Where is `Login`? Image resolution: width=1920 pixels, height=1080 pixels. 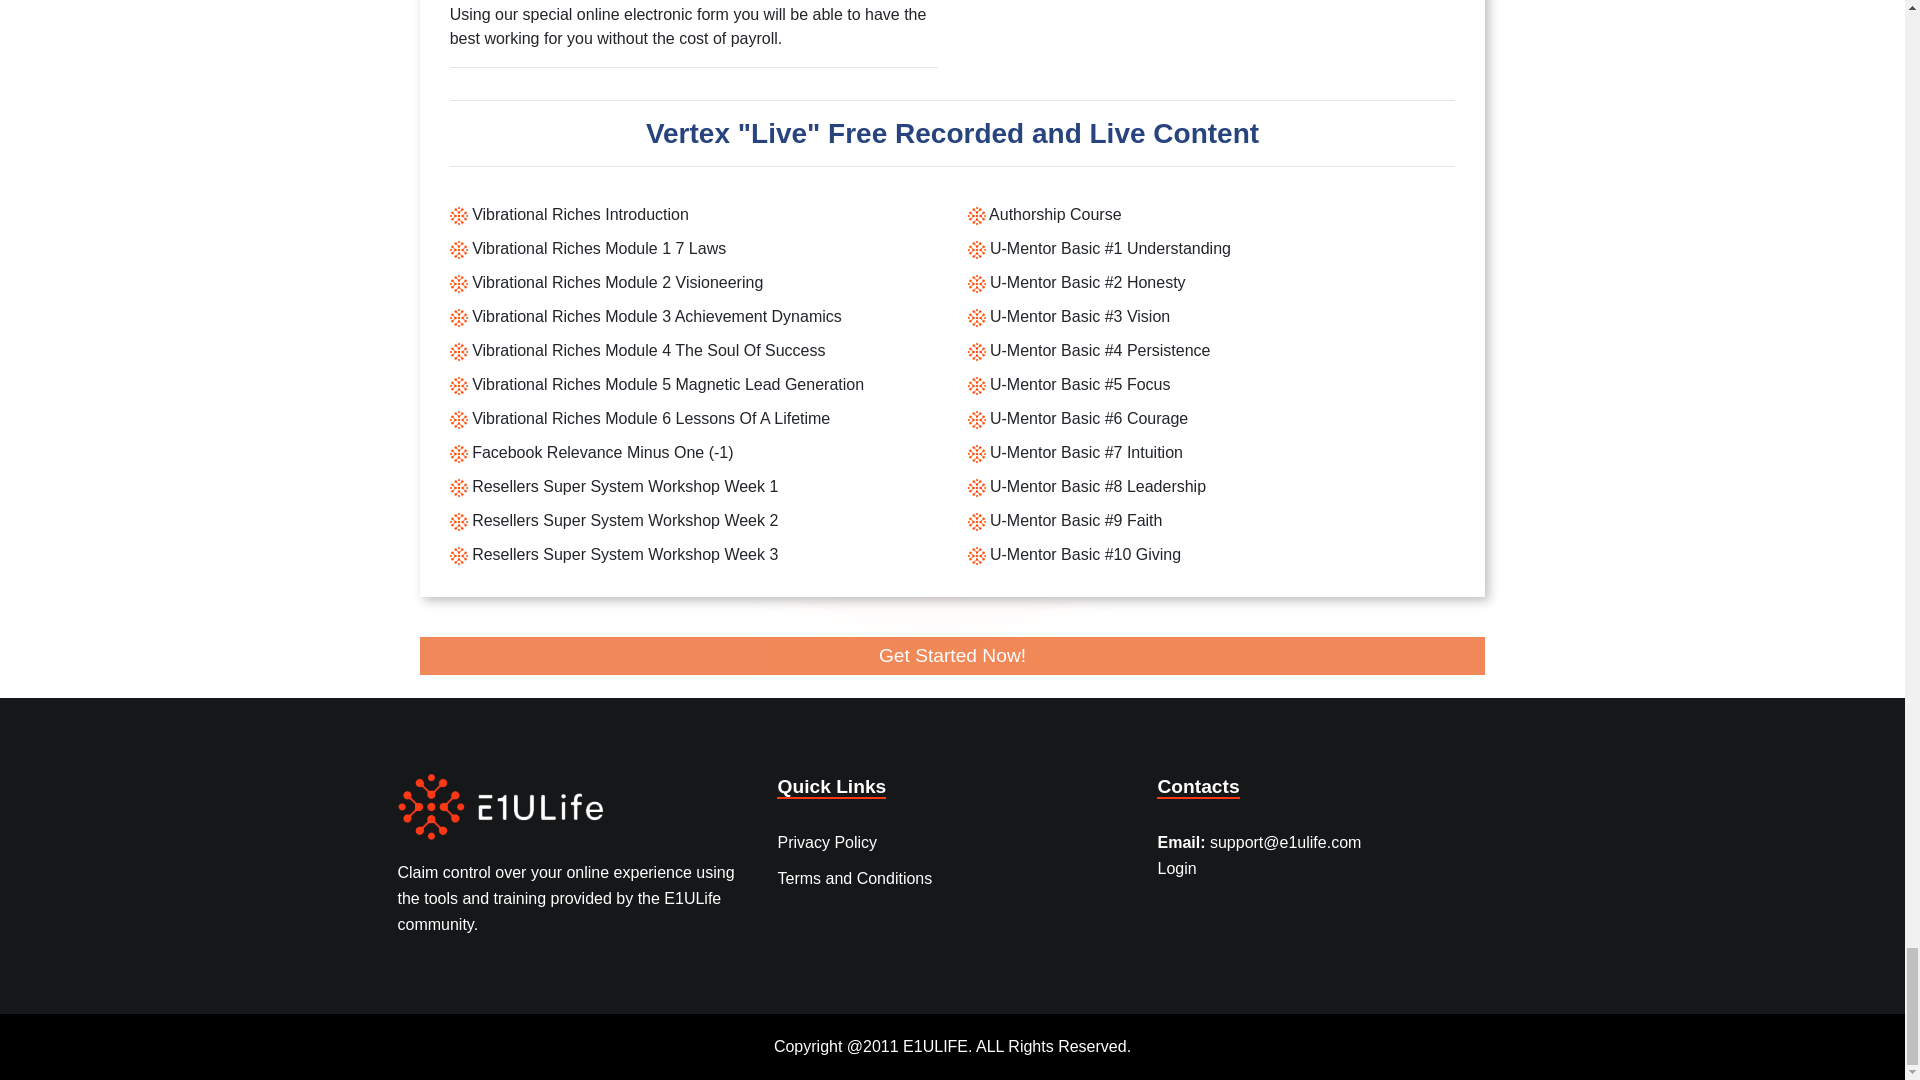
Login is located at coordinates (1176, 862).